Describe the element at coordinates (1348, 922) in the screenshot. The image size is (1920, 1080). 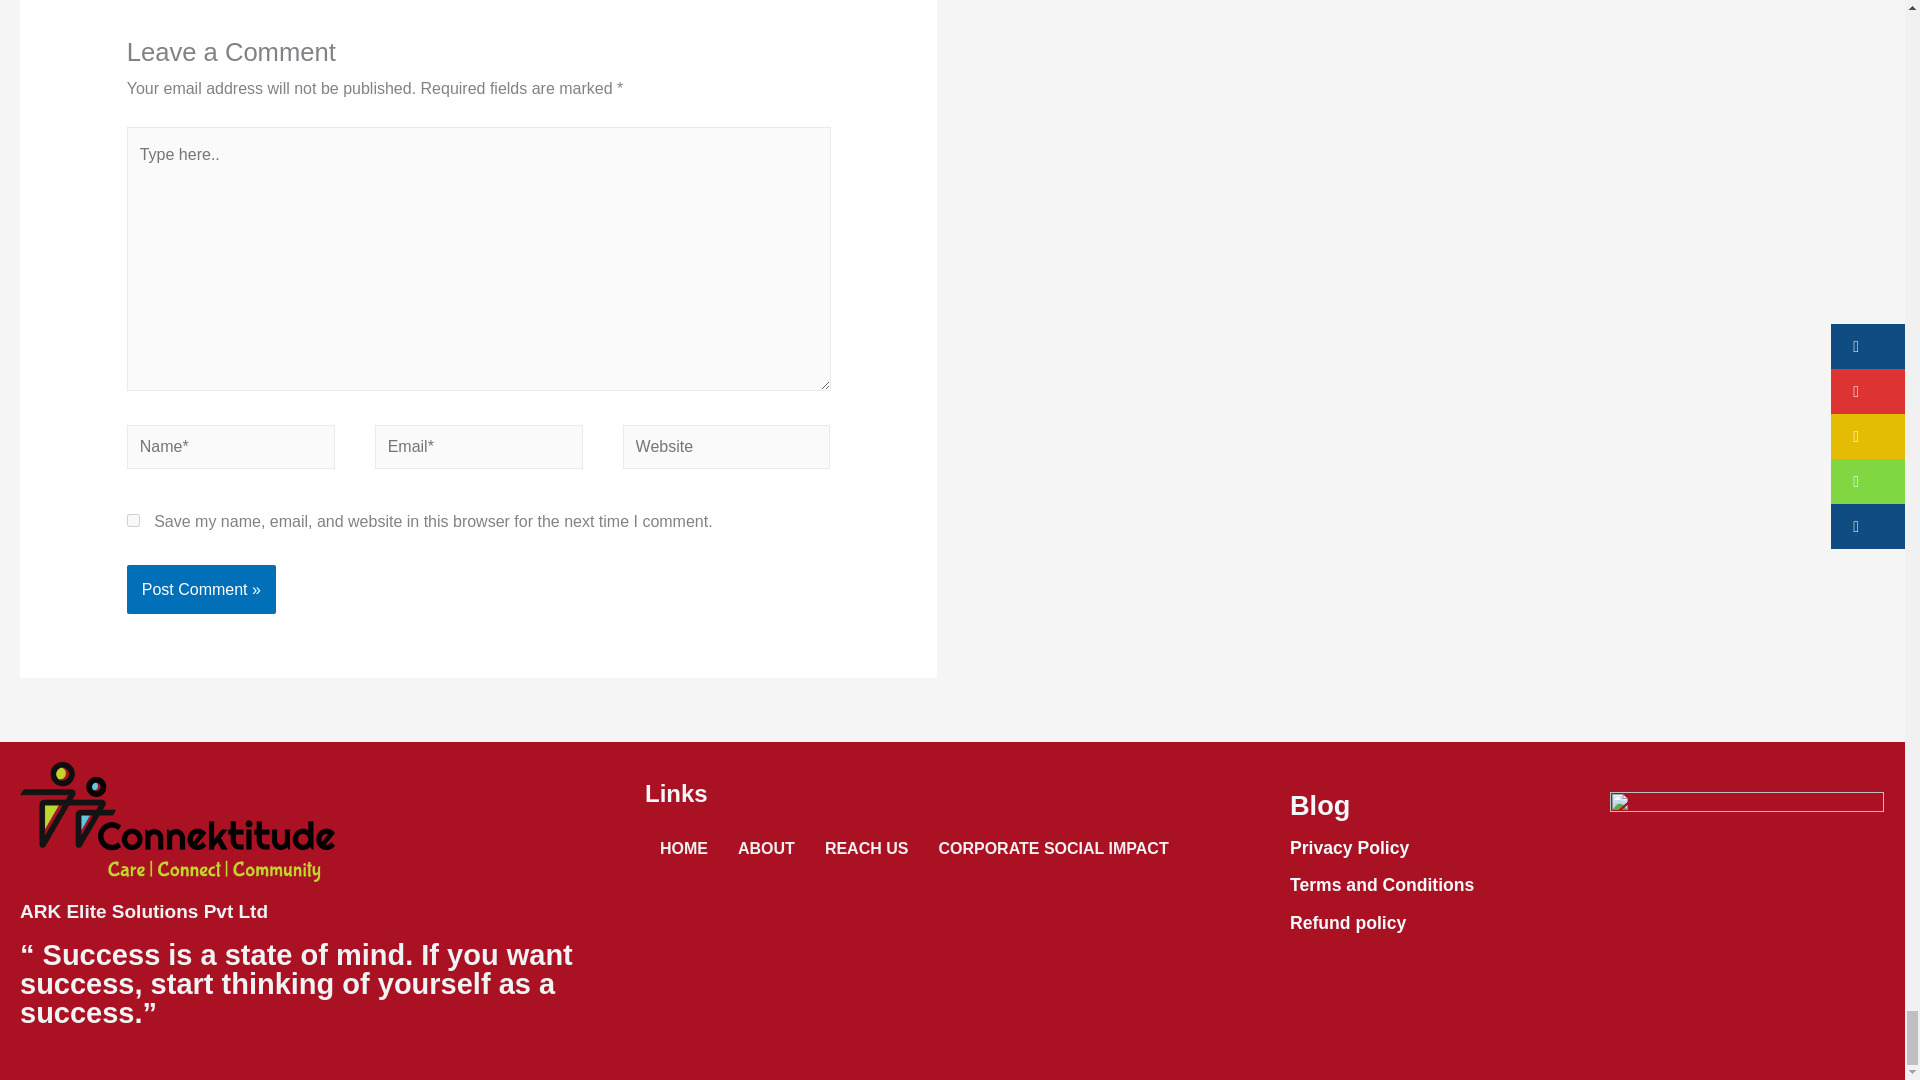
I see `Refund policy` at that location.